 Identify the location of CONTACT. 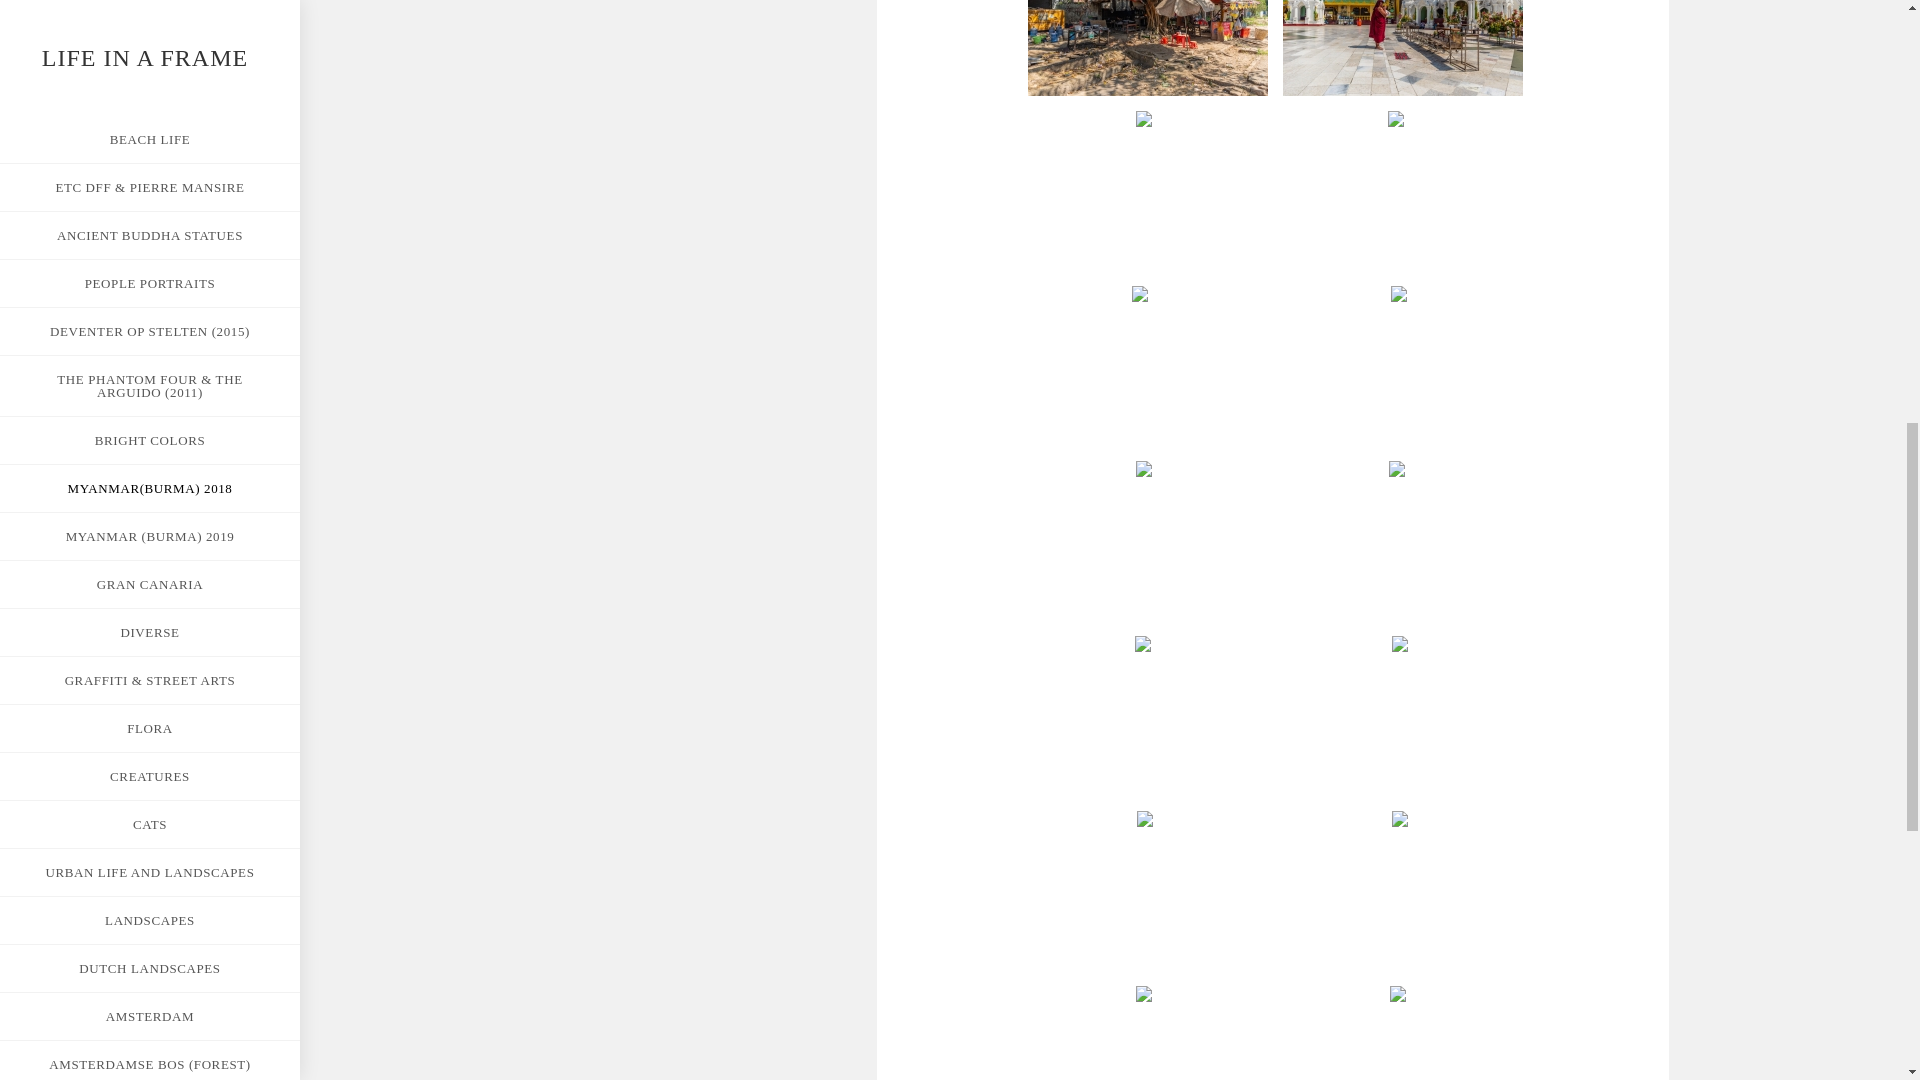
(150, 80).